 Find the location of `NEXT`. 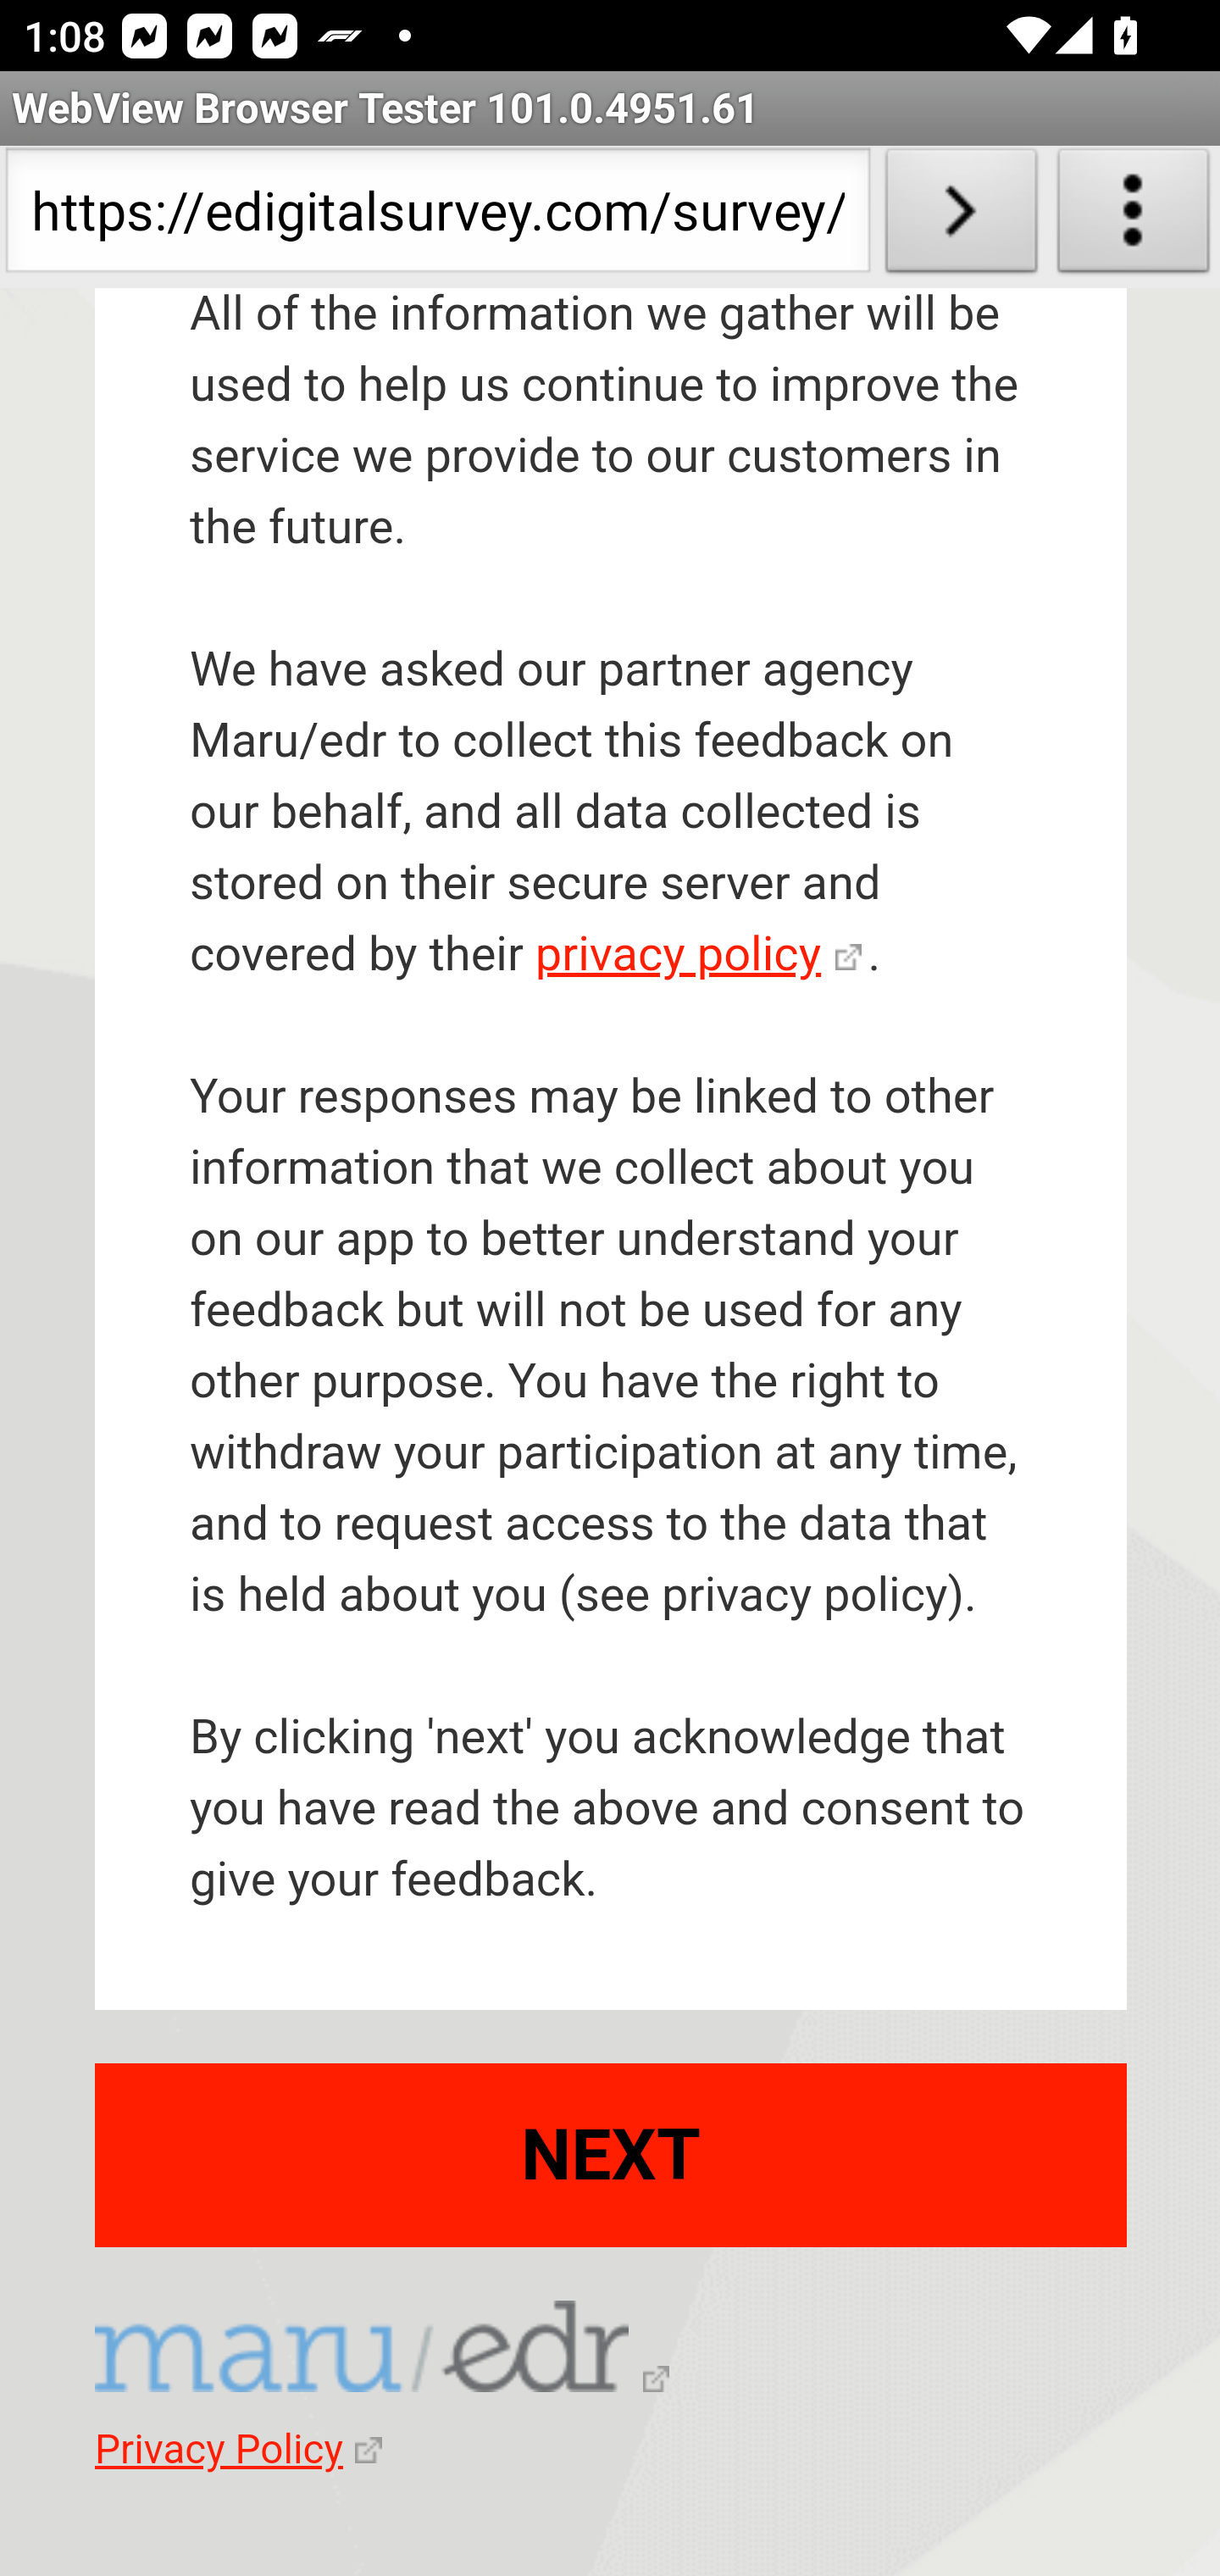

NEXT is located at coordinates (612, 2154).